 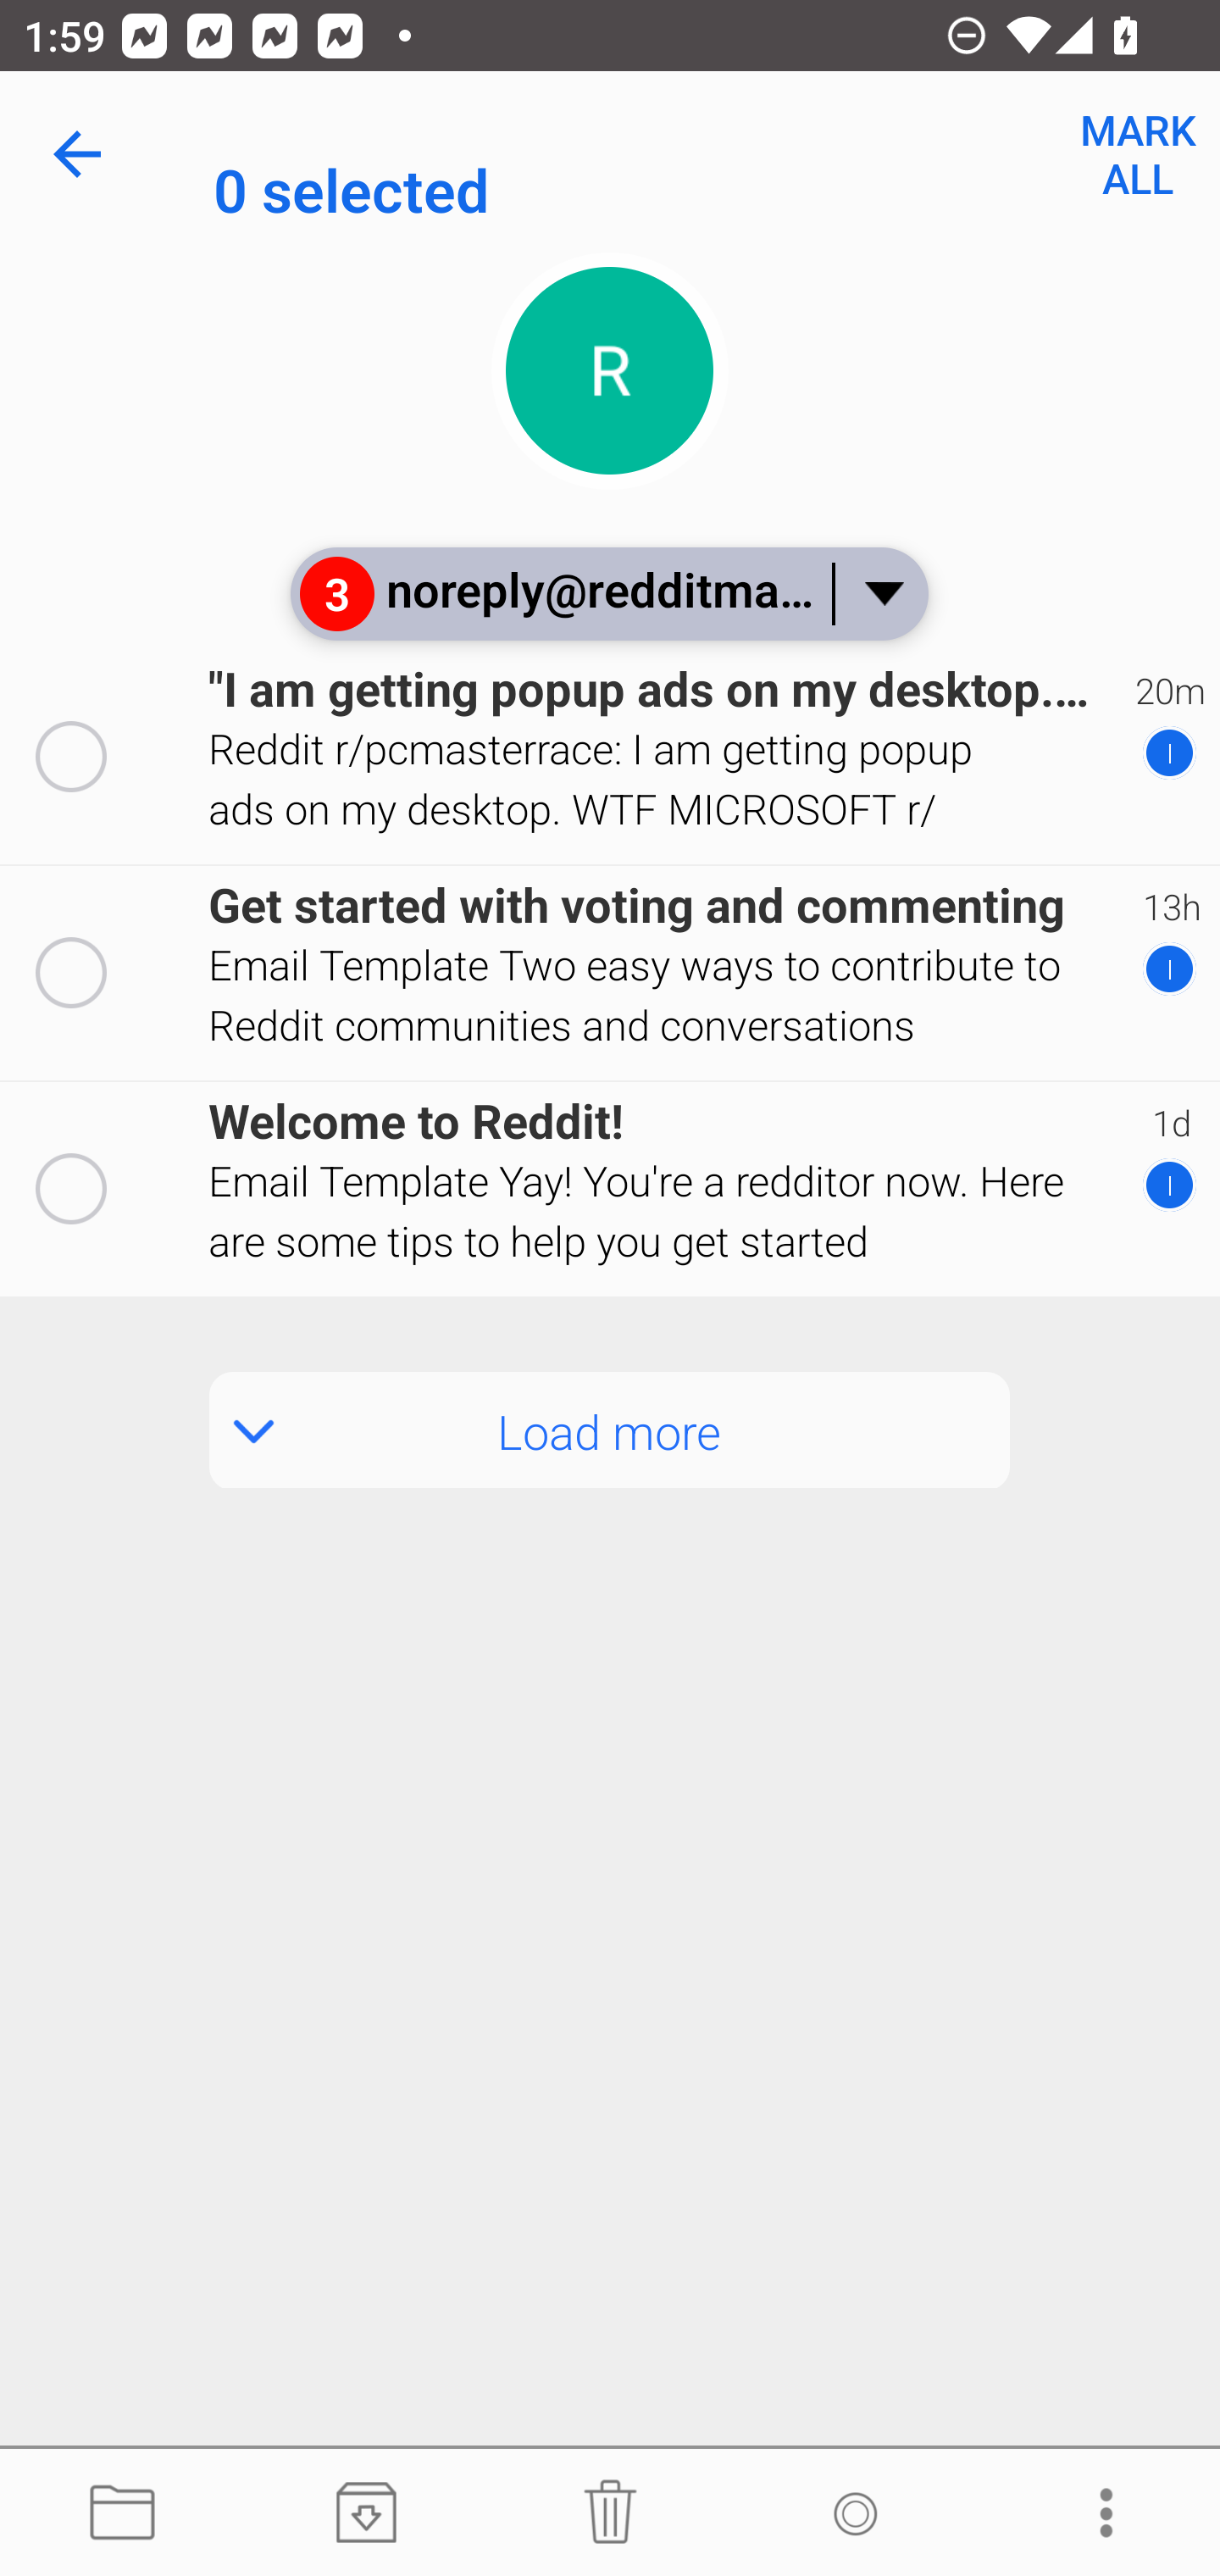 What do you see at coordinates (366, 2513) in the screenshot?
I see `Archive` at bounding box center [366, 2513].